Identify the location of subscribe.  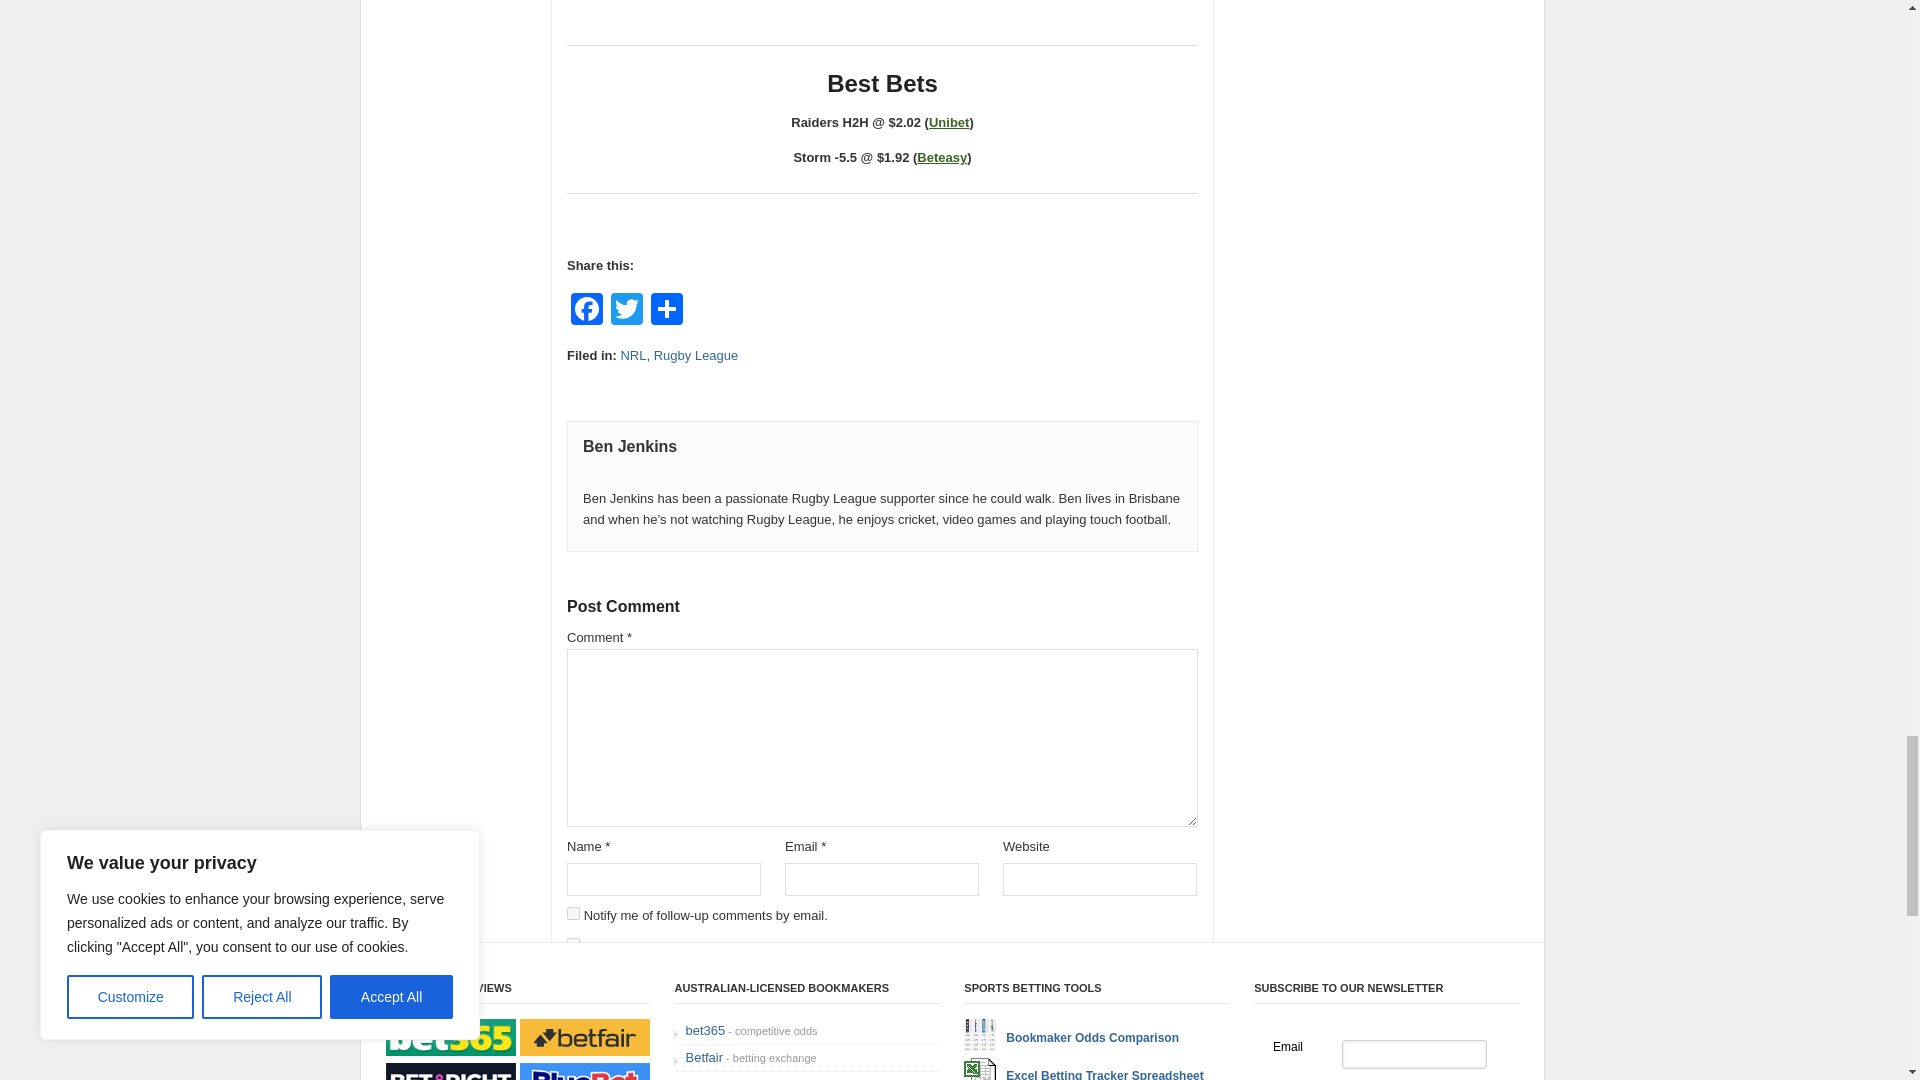
(572, 914).